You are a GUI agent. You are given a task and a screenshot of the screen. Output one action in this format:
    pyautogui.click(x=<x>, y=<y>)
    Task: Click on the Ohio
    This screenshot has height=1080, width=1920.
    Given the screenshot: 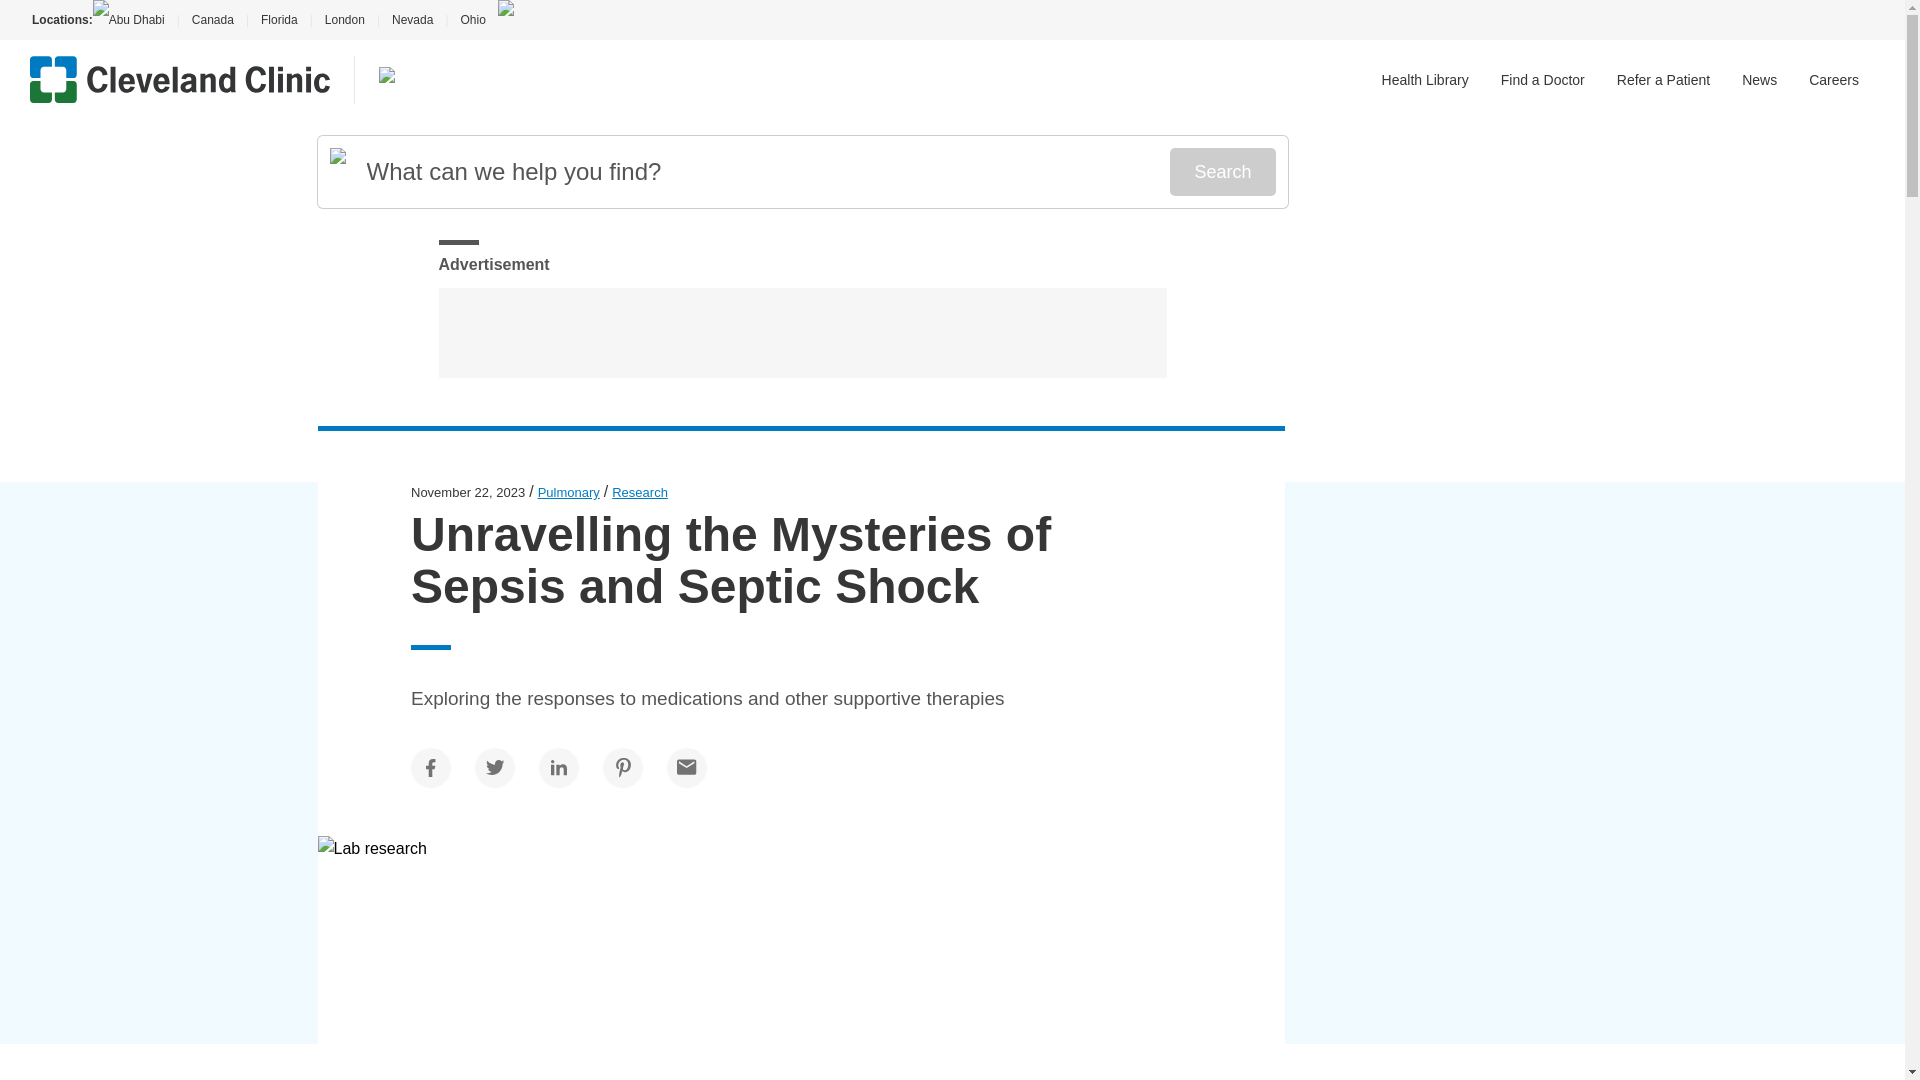 What is the action you would take?
    pyautogui.click(x=472, y=20)
    